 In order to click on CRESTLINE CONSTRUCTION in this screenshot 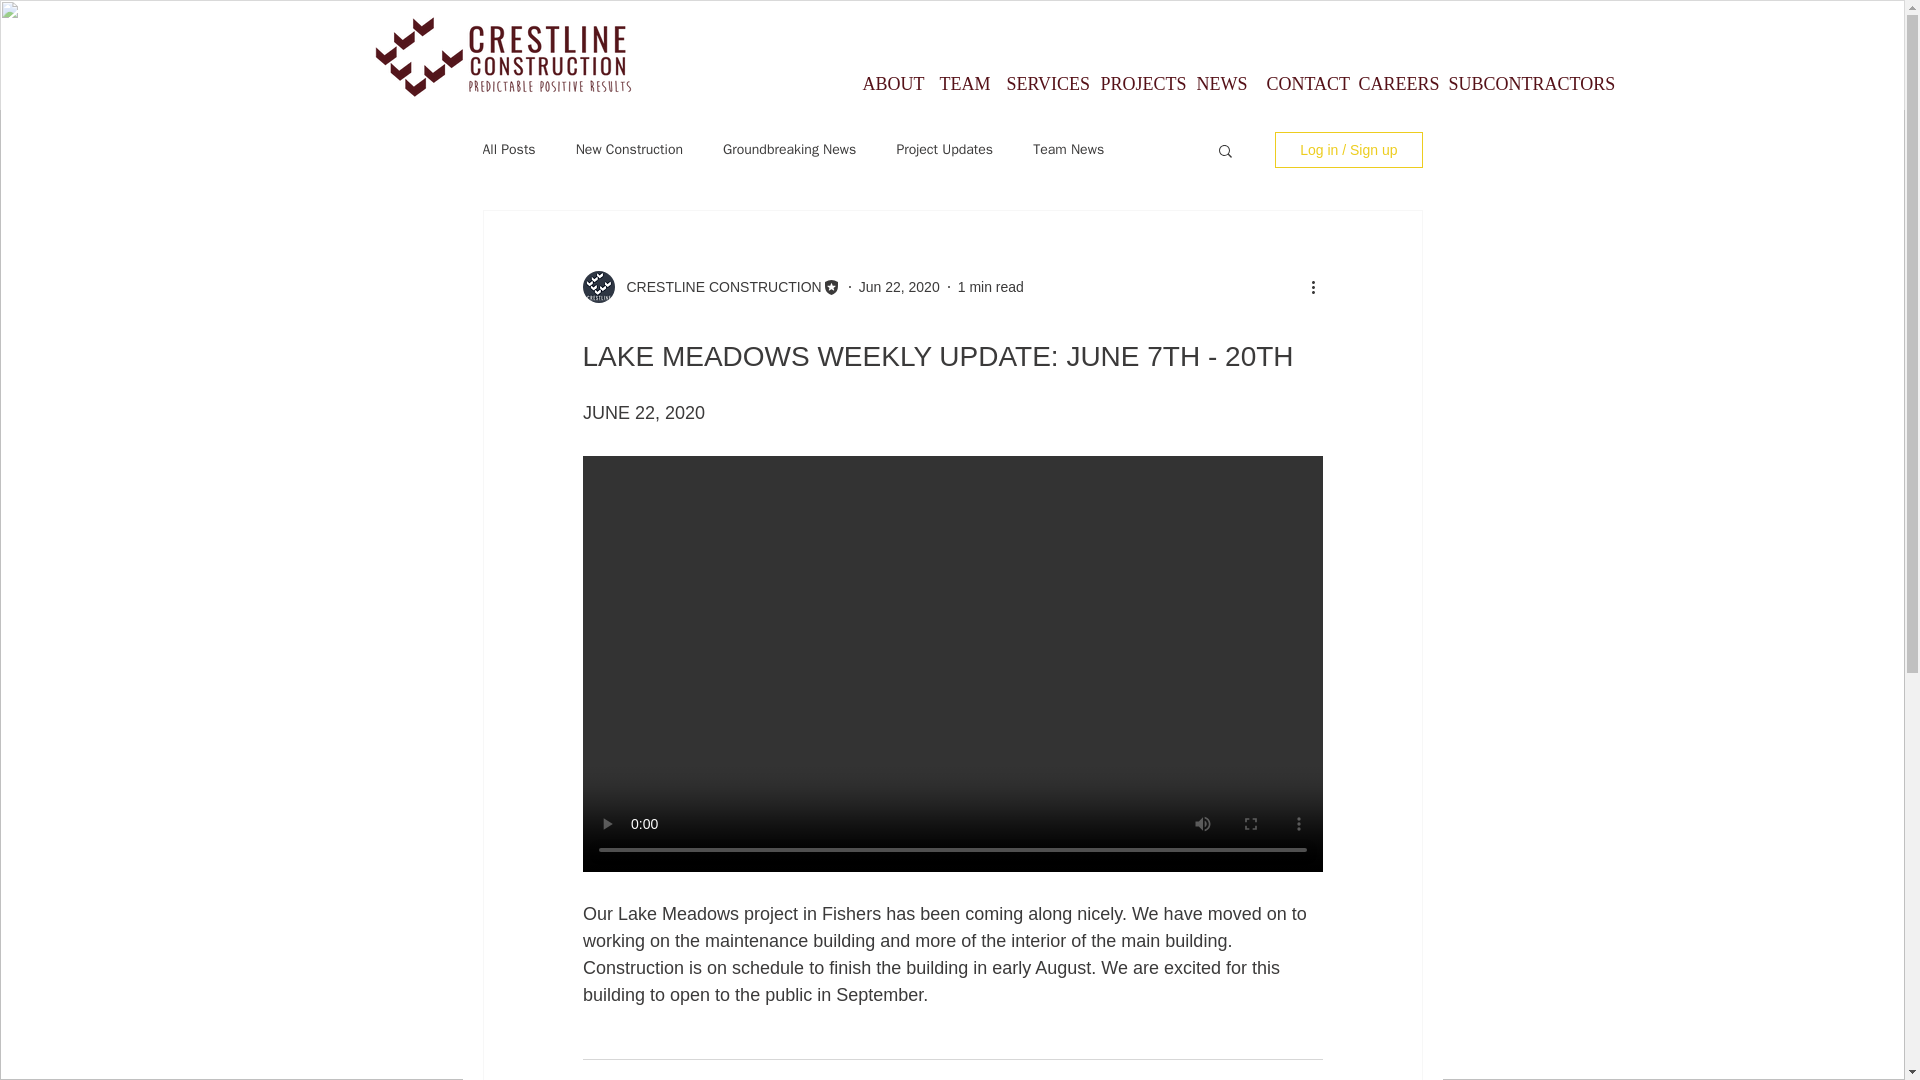, I will do `click(718, 286)`.